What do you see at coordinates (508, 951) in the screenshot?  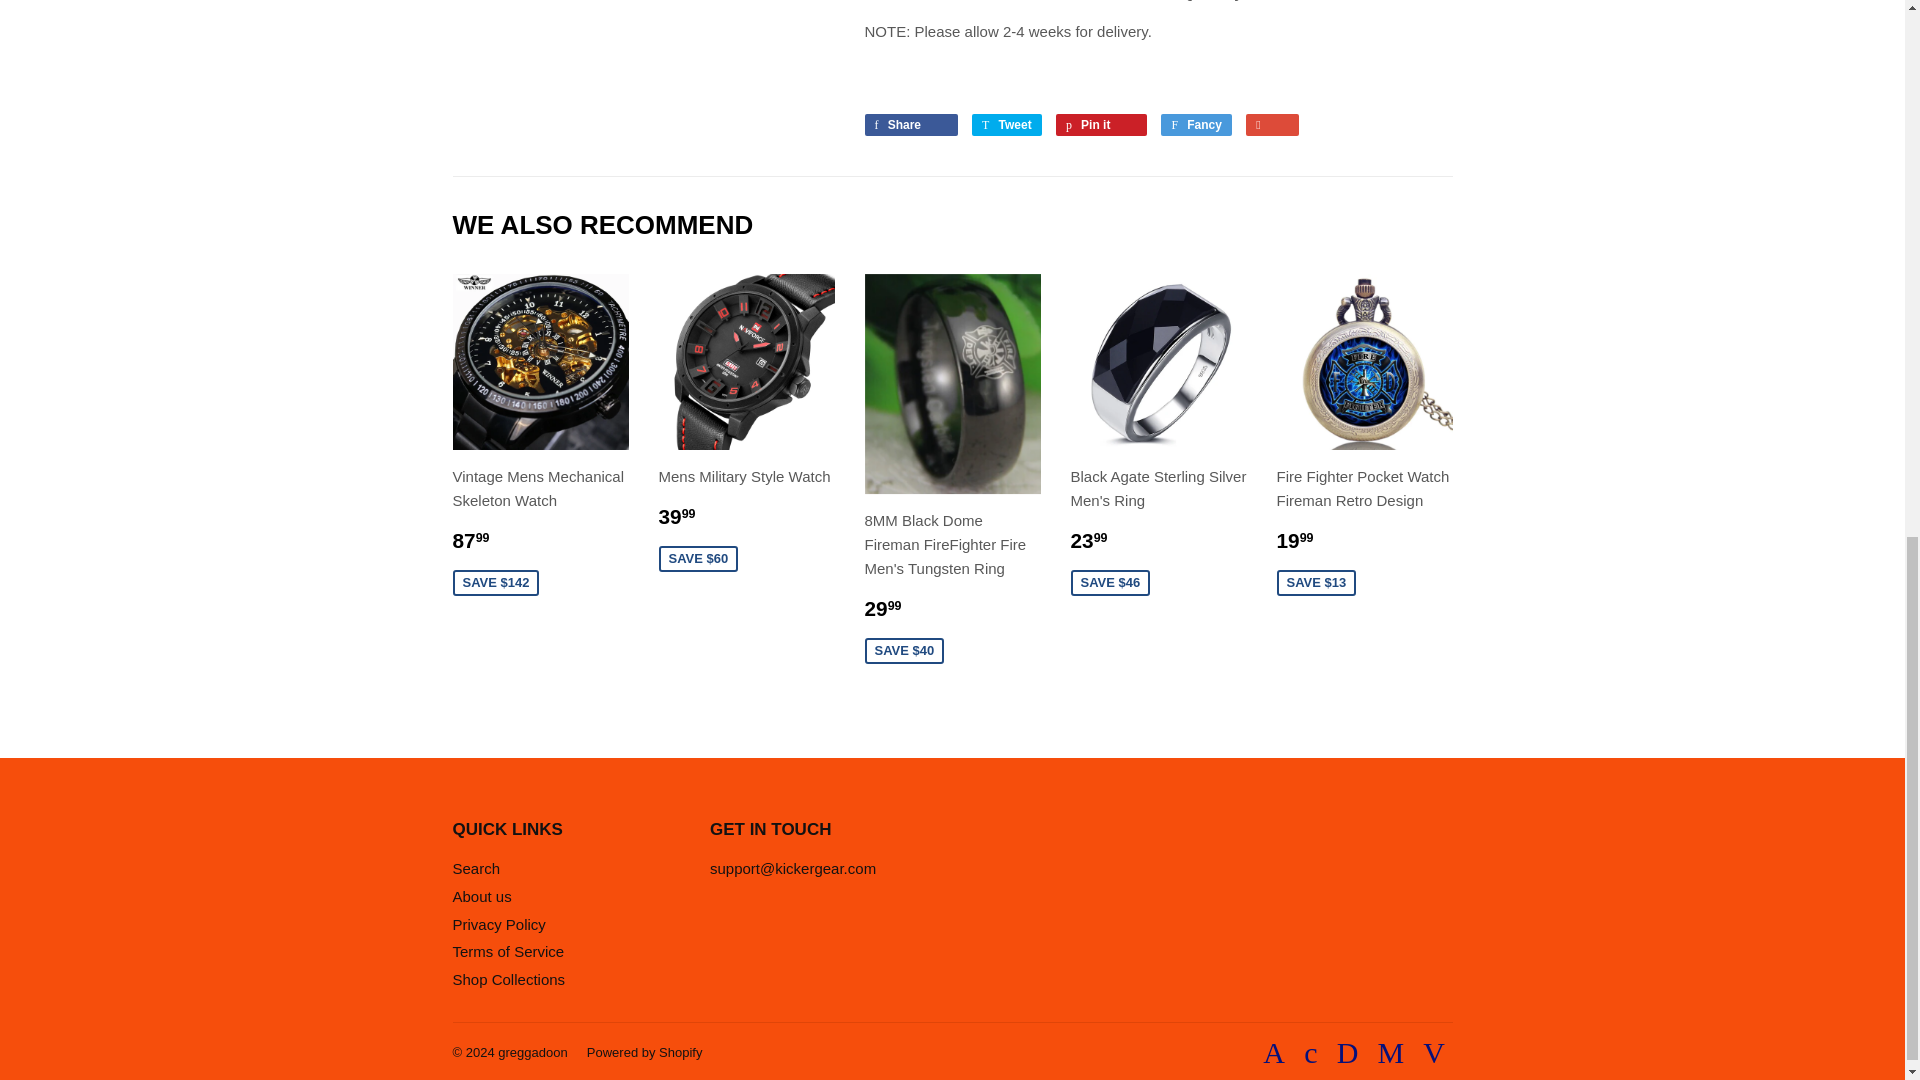 I see `Terms of Service` at bounding box center [508, 951].